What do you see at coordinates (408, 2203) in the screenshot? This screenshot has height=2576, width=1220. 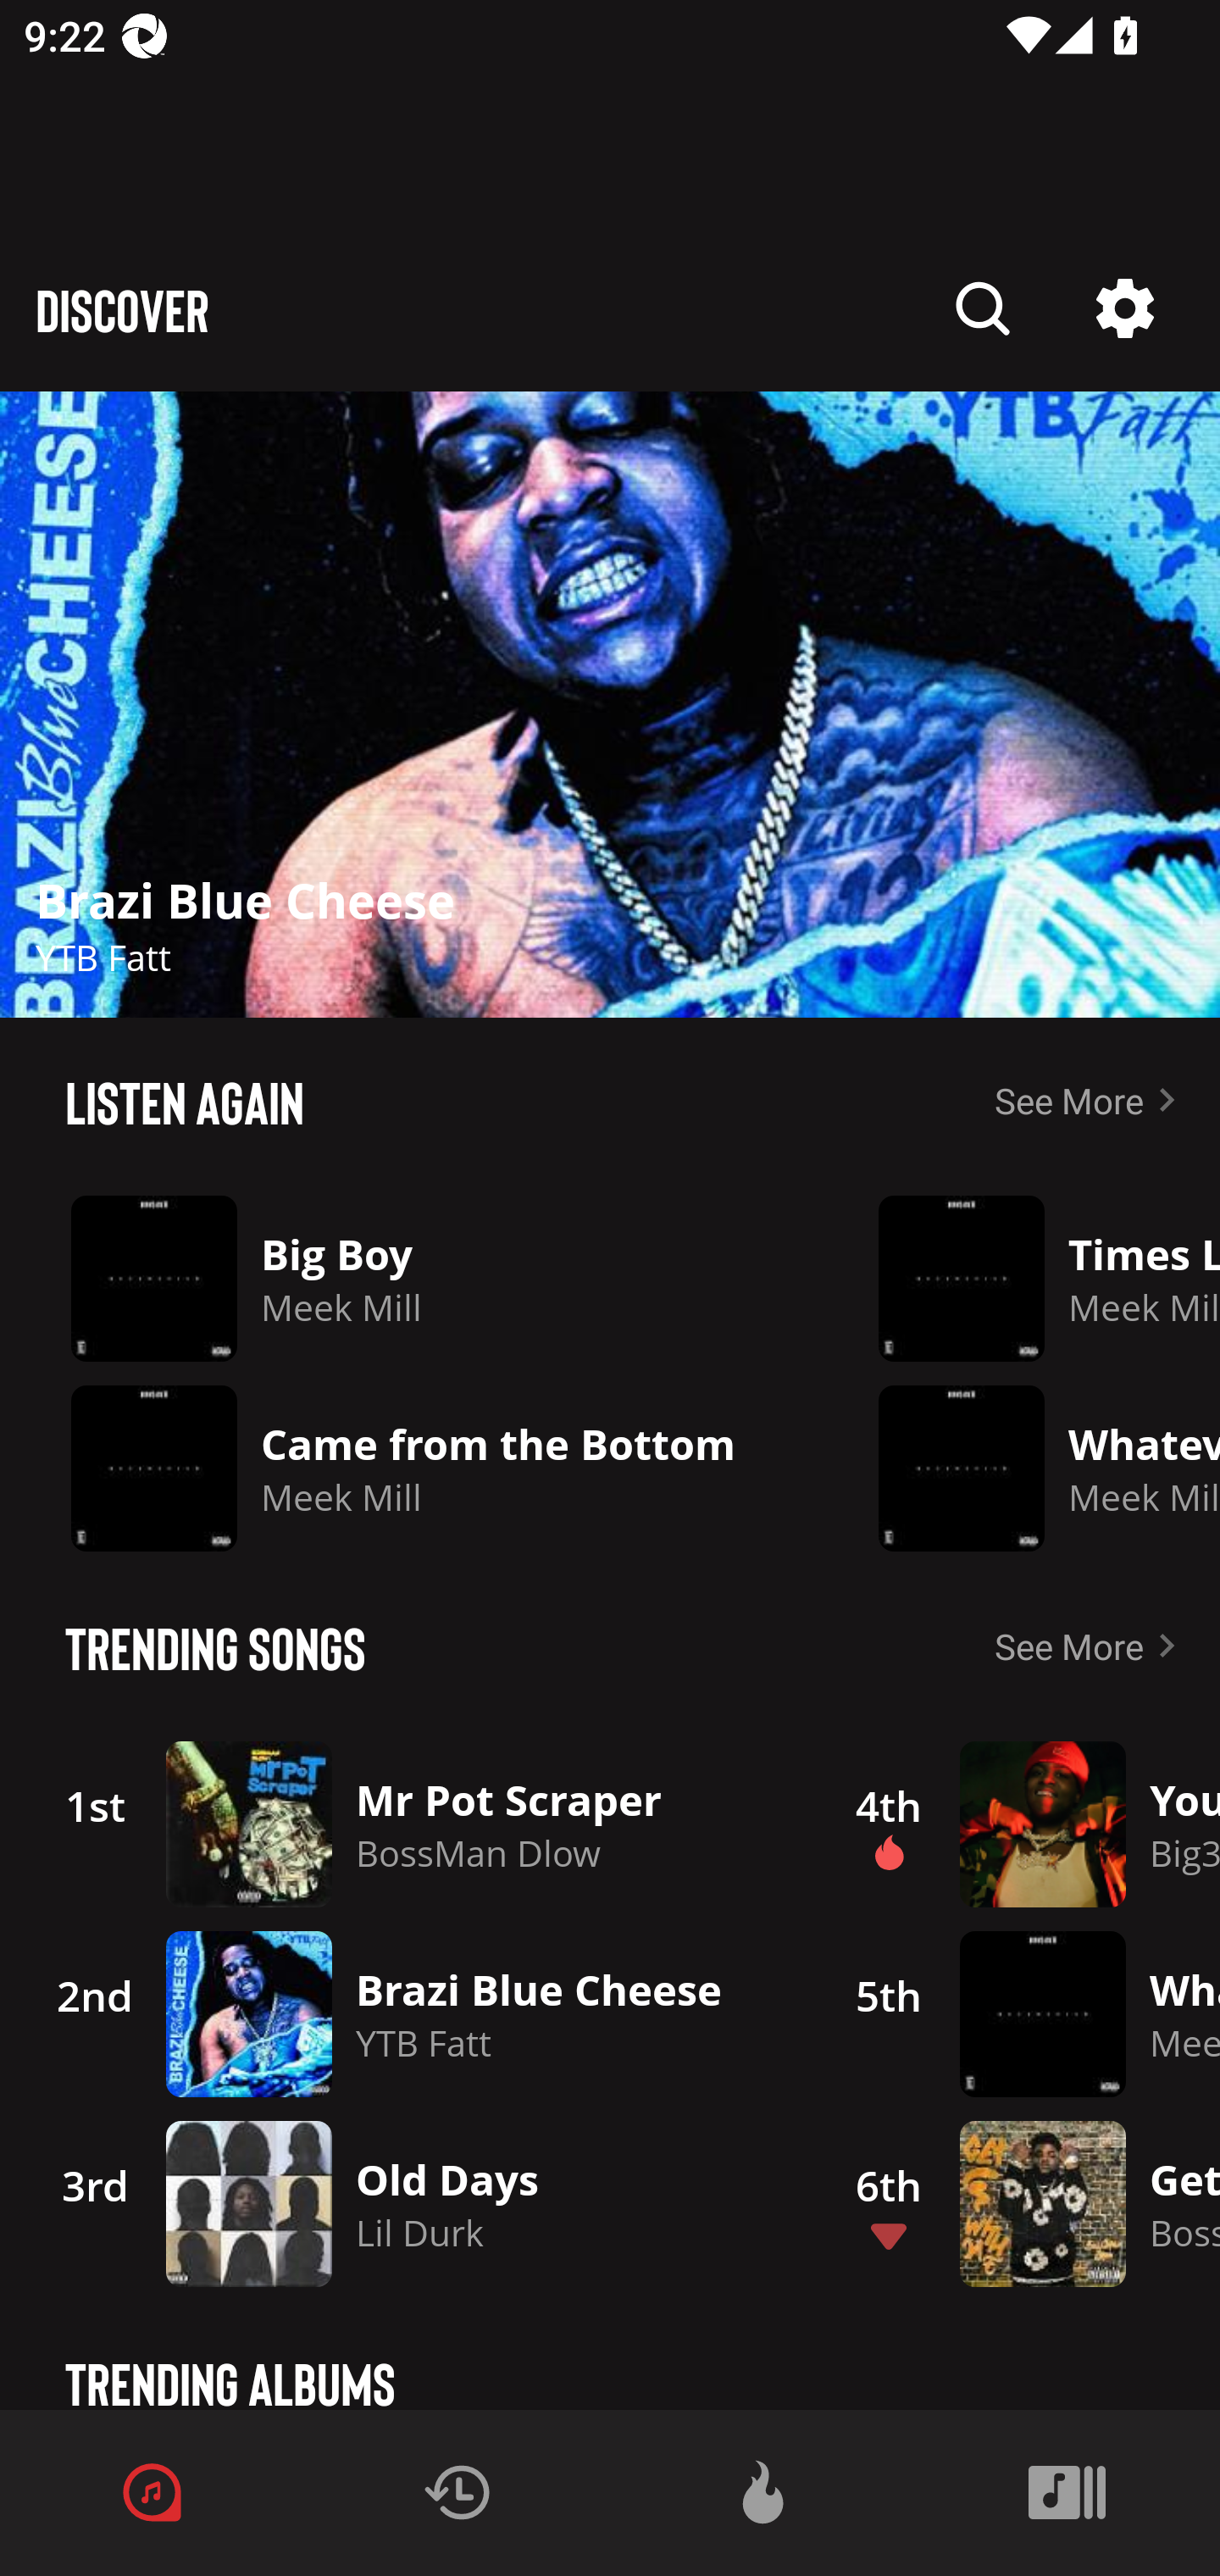 I see `3rd Description Old Days Lil Durk` at bounding box center [408, 2203].